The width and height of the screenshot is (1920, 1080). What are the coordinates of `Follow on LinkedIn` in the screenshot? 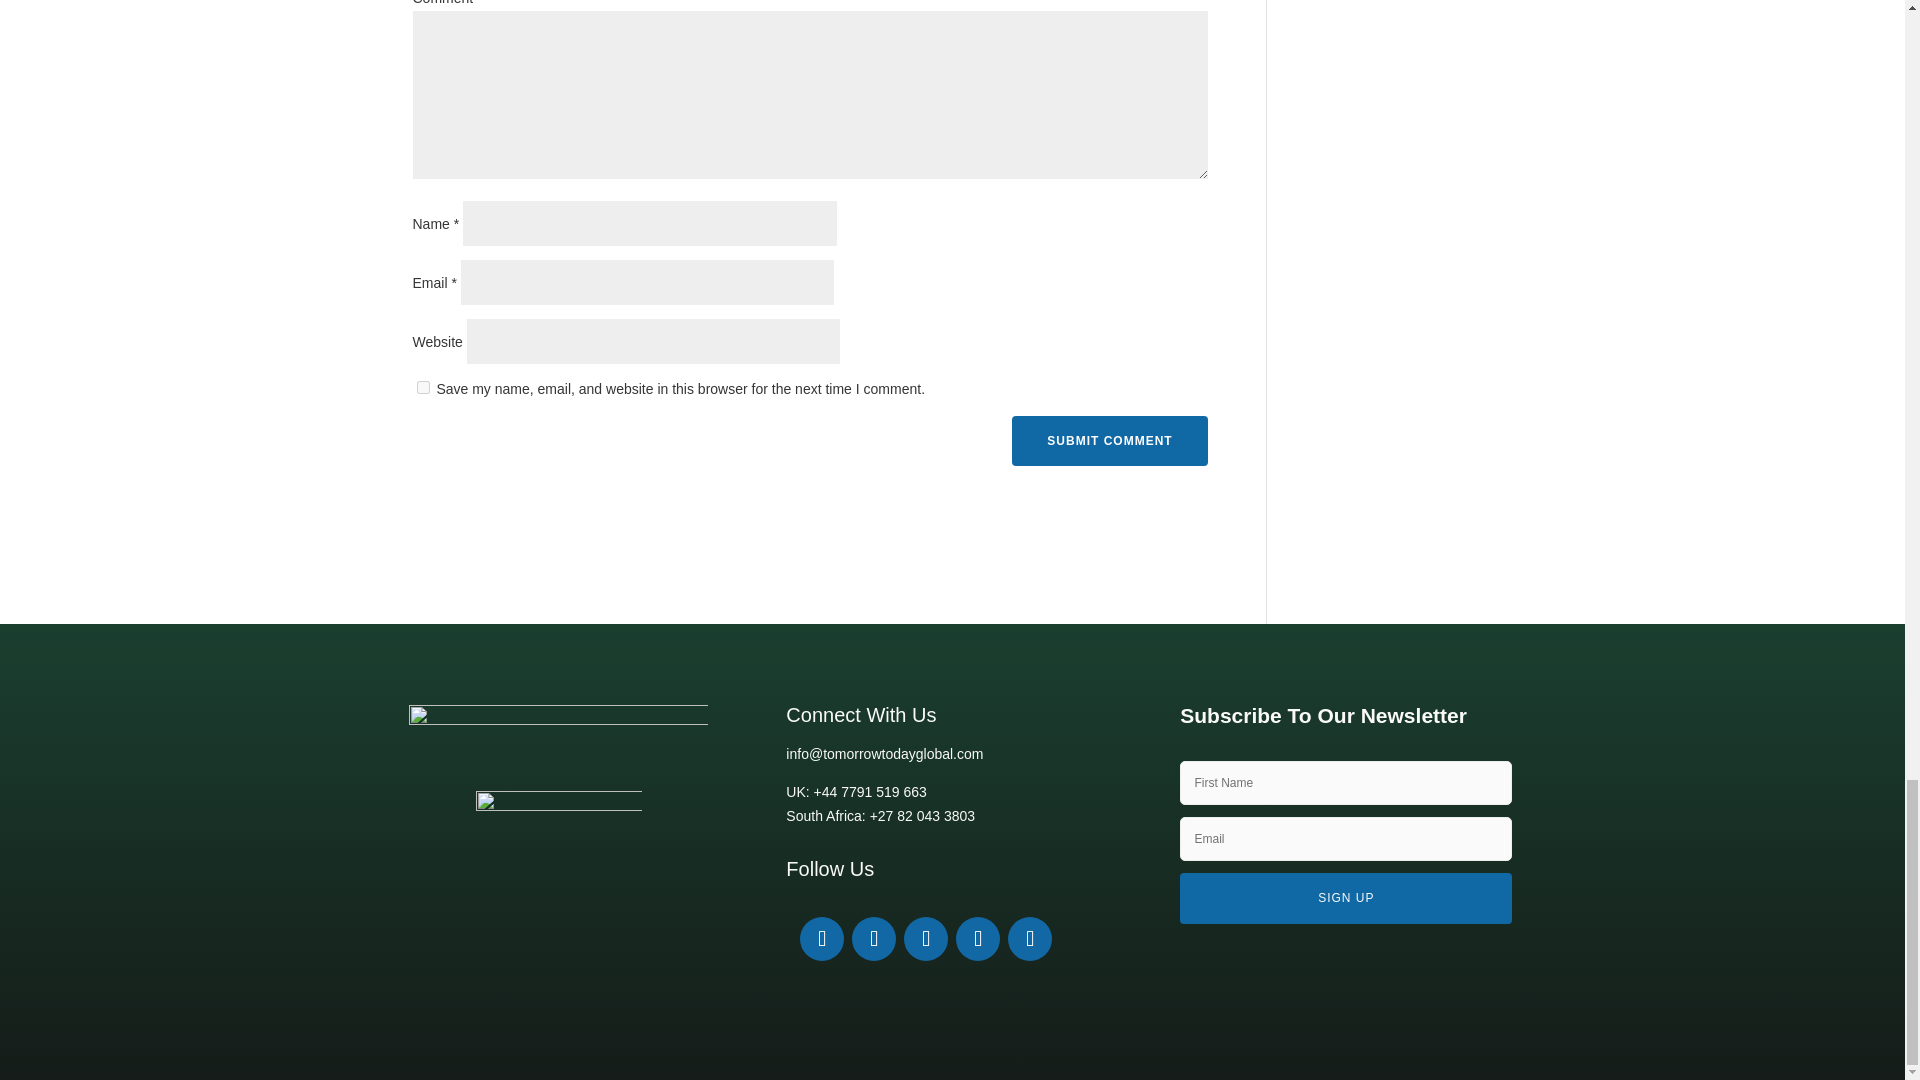 It's located at (822, 938).